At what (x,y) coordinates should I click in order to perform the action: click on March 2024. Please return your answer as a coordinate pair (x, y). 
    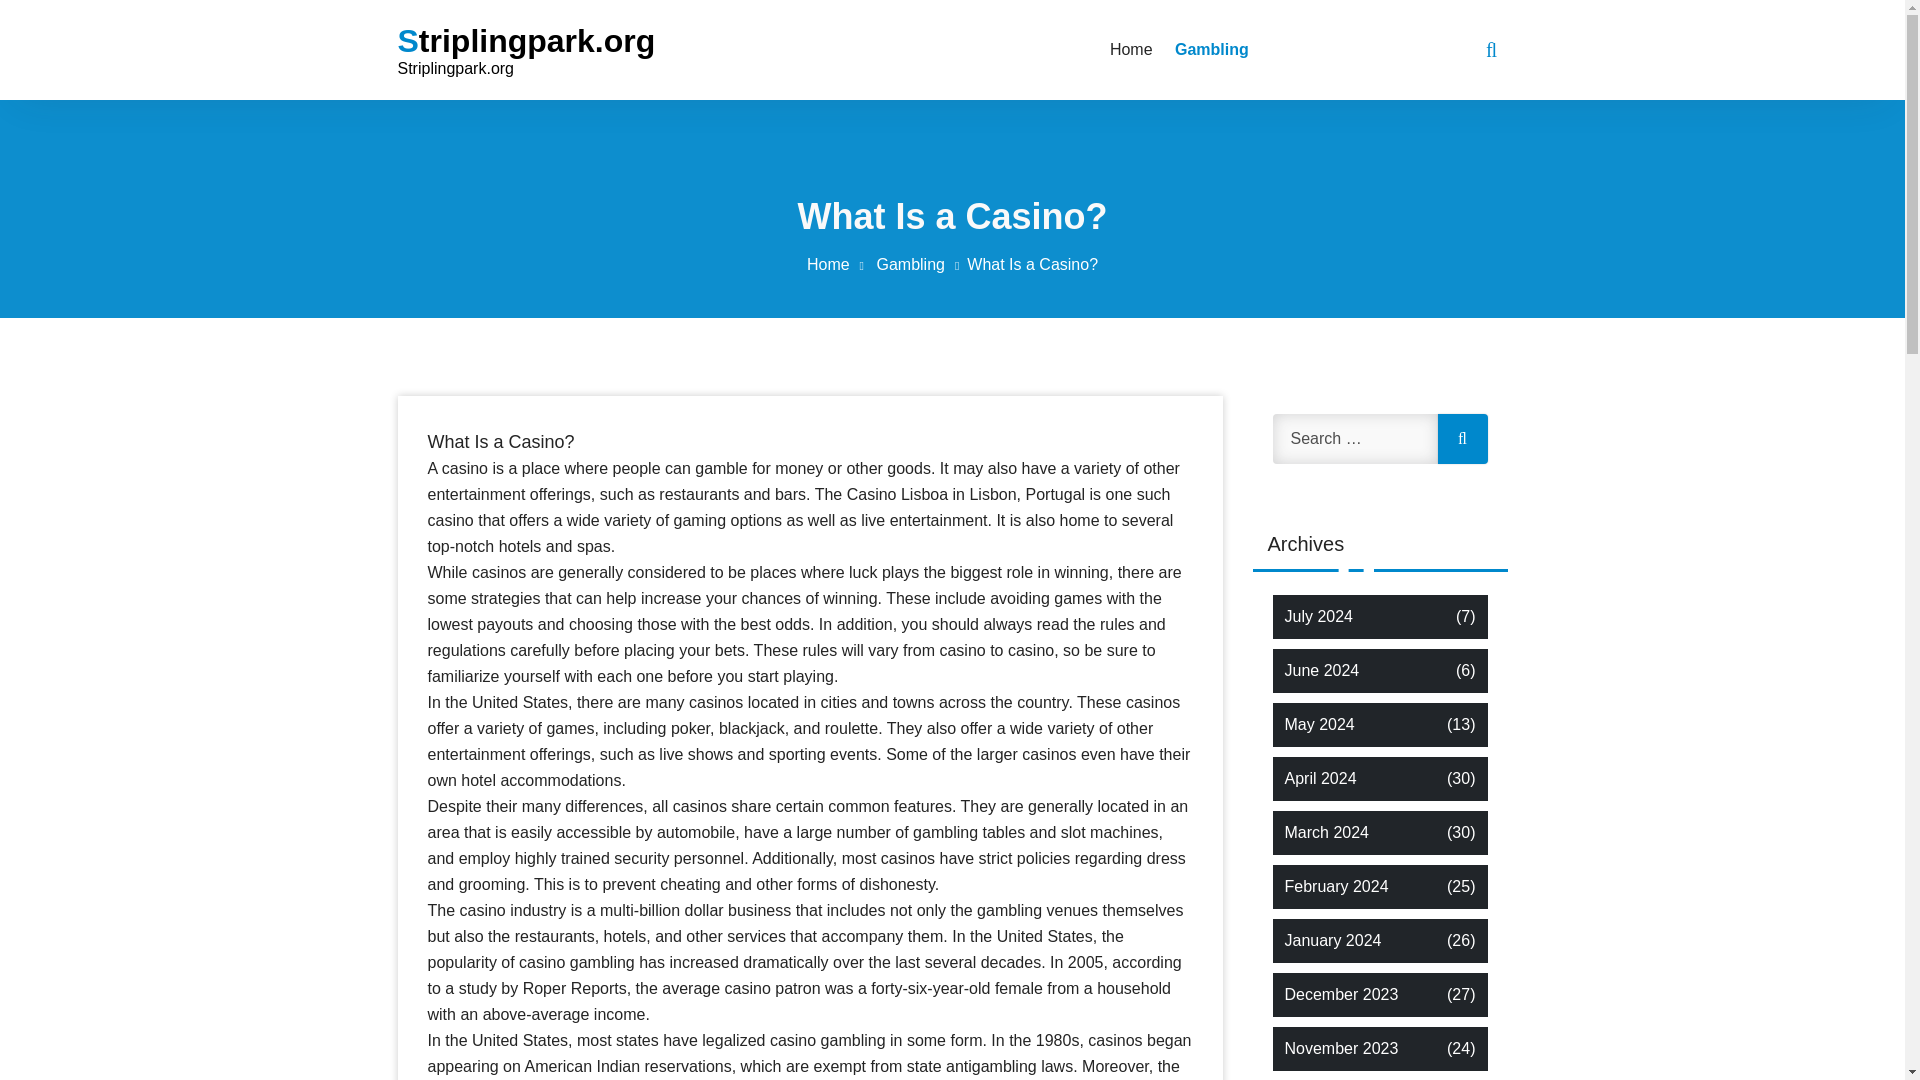
    Looking at the image, I should click on (1326, 832).